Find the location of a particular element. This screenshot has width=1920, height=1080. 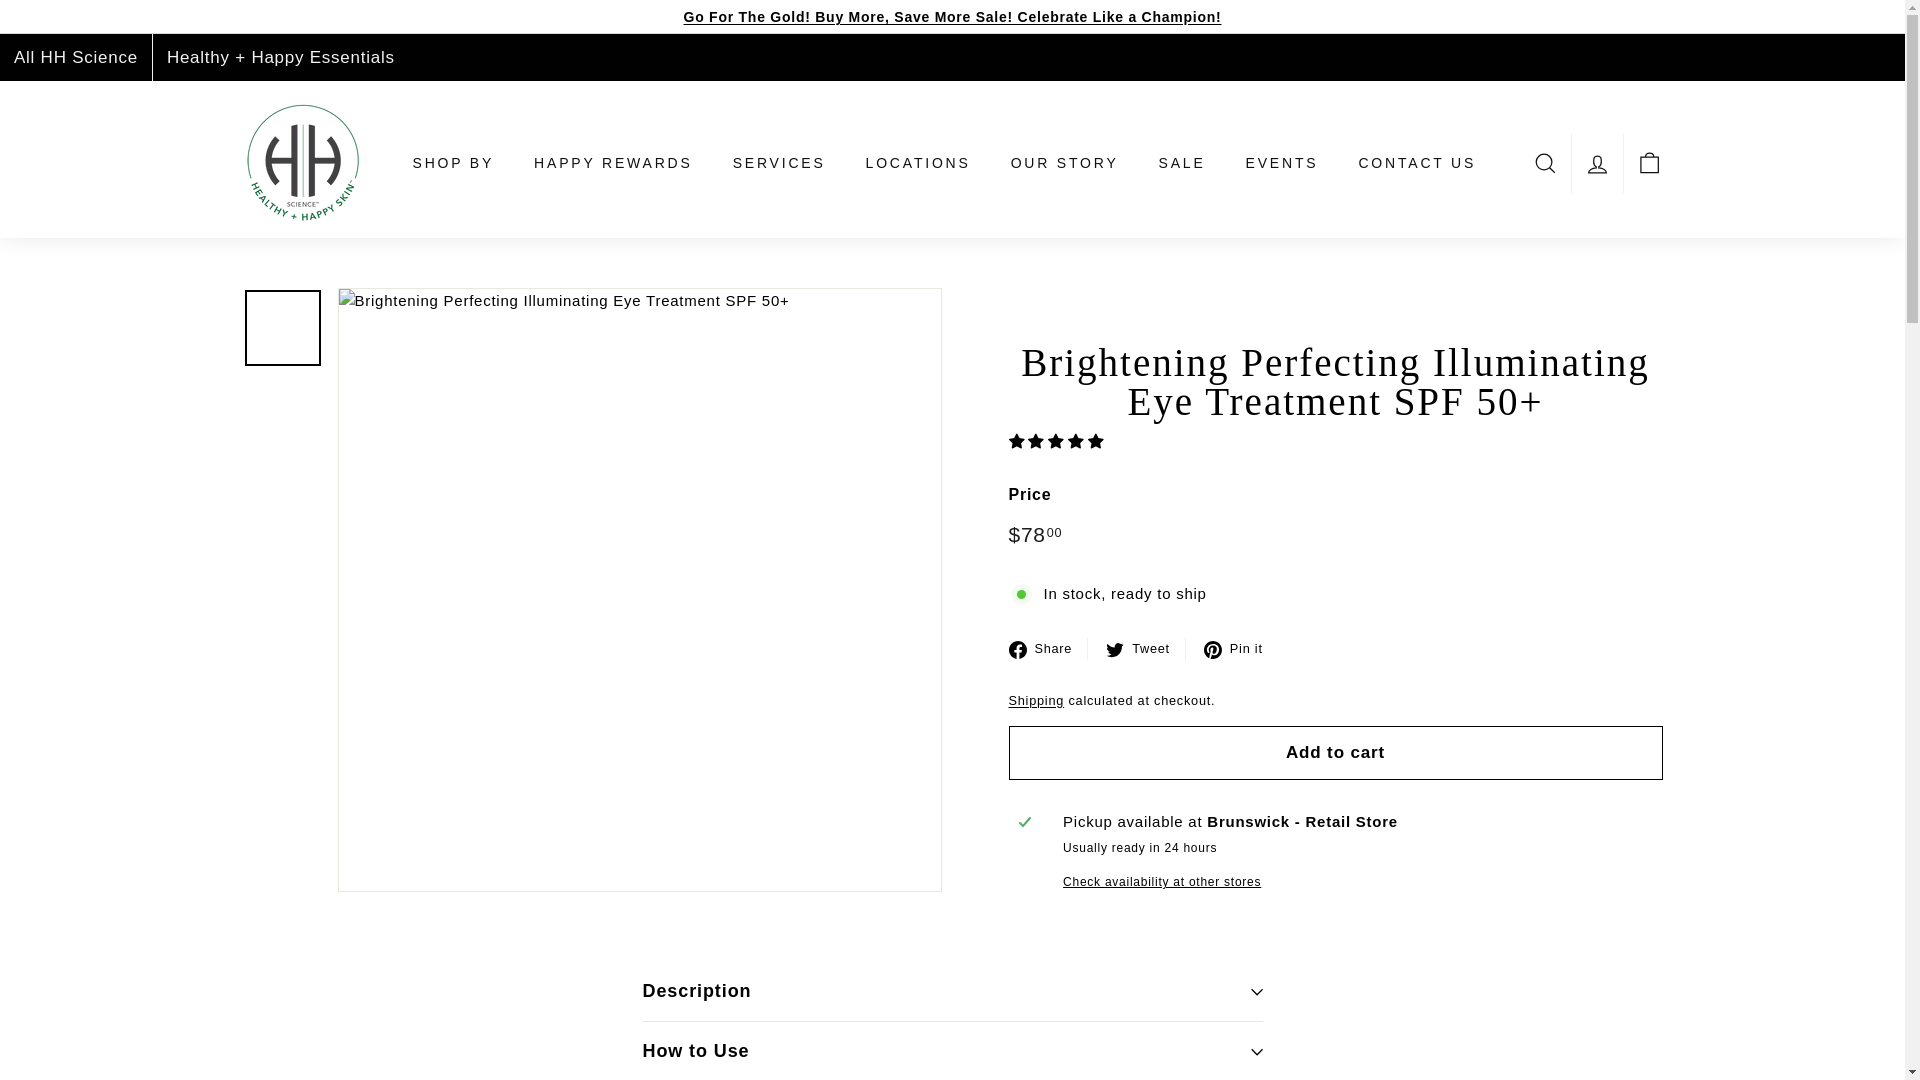

SHOP BY is located at coordinates (452, 163).